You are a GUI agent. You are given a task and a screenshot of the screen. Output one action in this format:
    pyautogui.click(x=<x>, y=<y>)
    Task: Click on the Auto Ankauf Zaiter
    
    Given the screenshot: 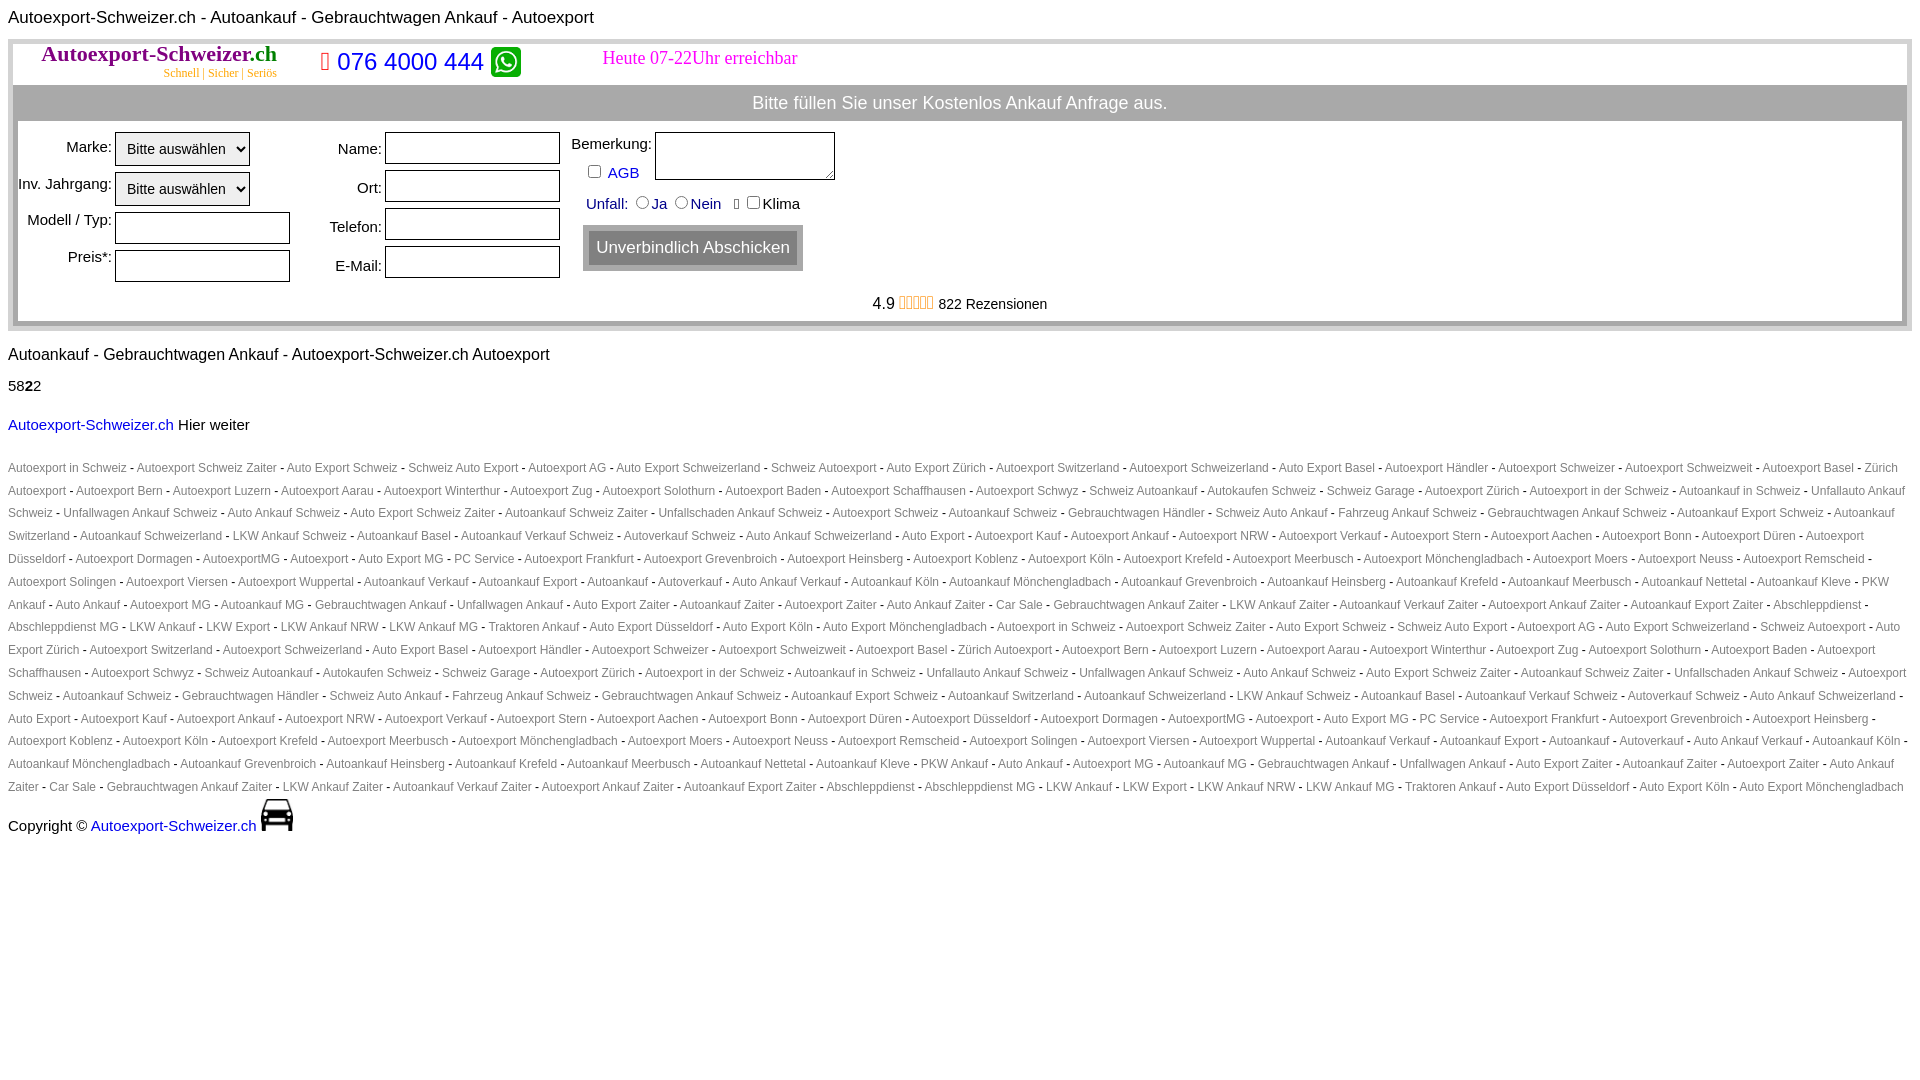 What is the action you would take?
    pyautogui.click(x=936, y=605)
    